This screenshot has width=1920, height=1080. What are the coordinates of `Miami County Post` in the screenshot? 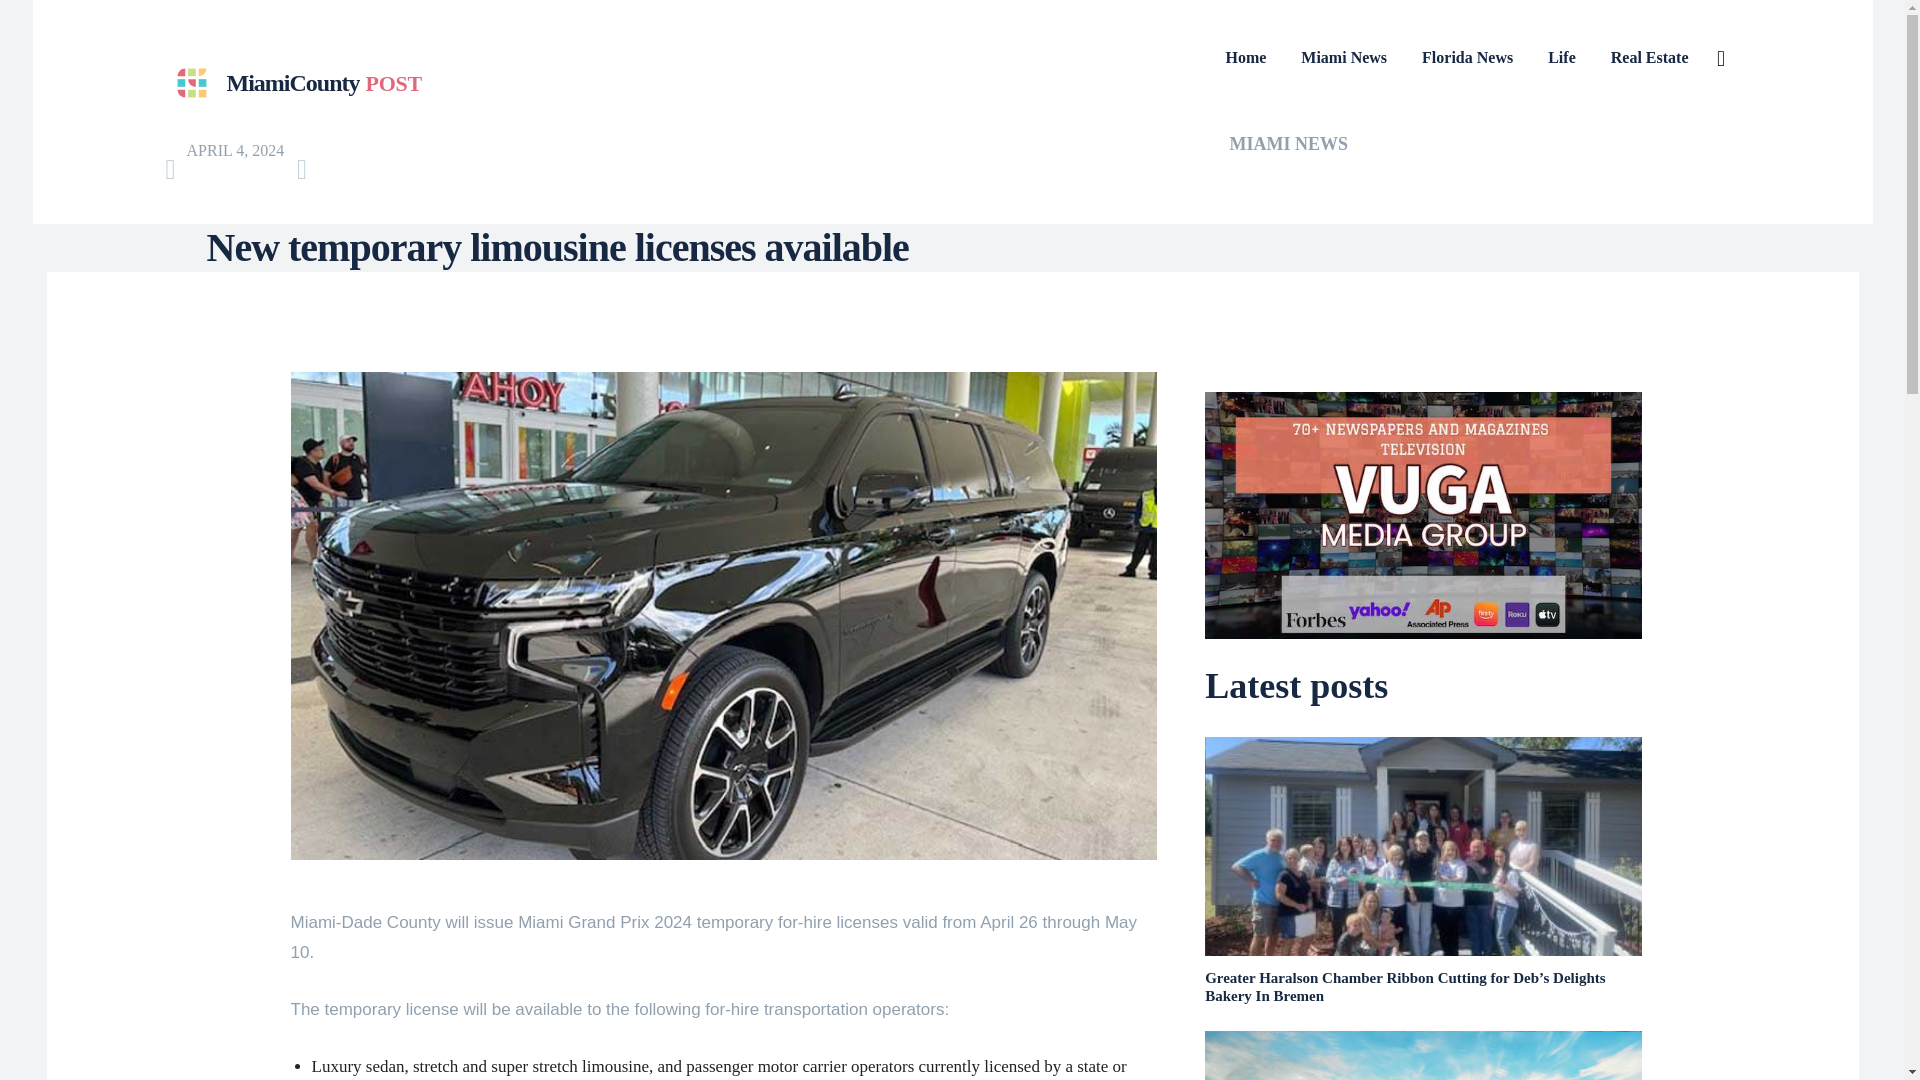 It's located at (292, 84).